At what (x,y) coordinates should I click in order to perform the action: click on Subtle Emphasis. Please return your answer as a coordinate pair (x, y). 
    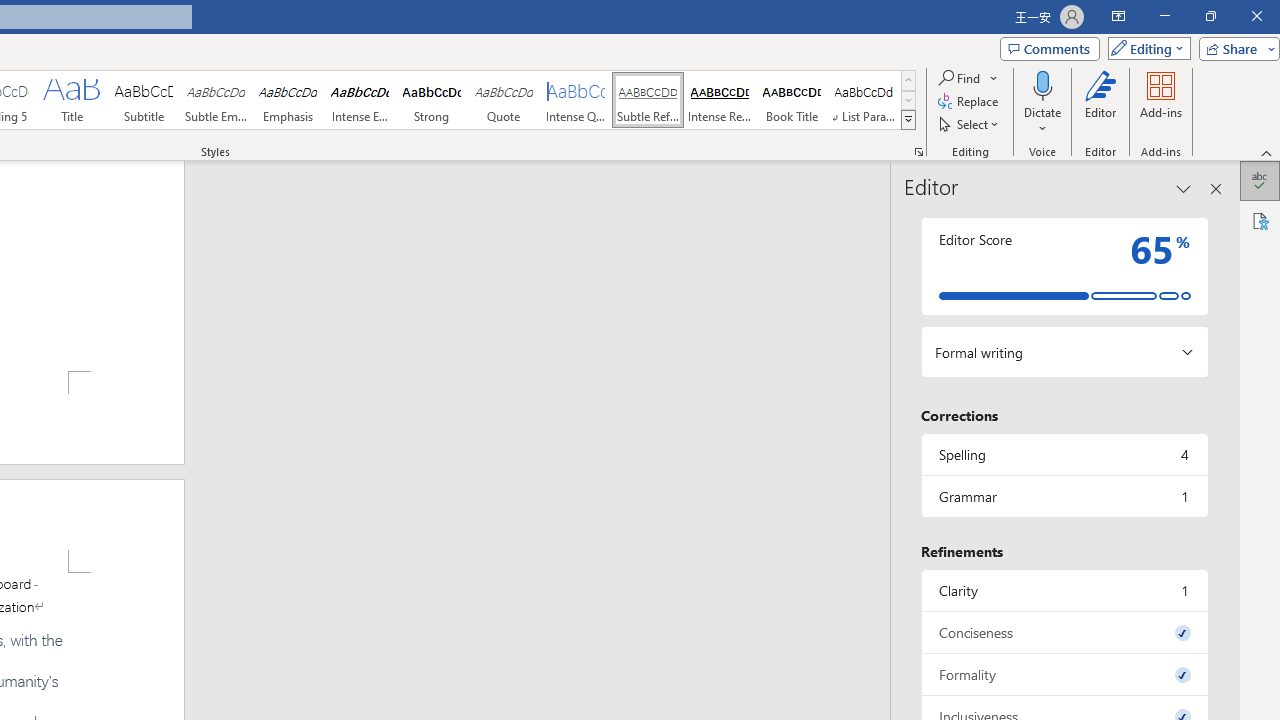
    Looking at the image, I should click on (216, 100).